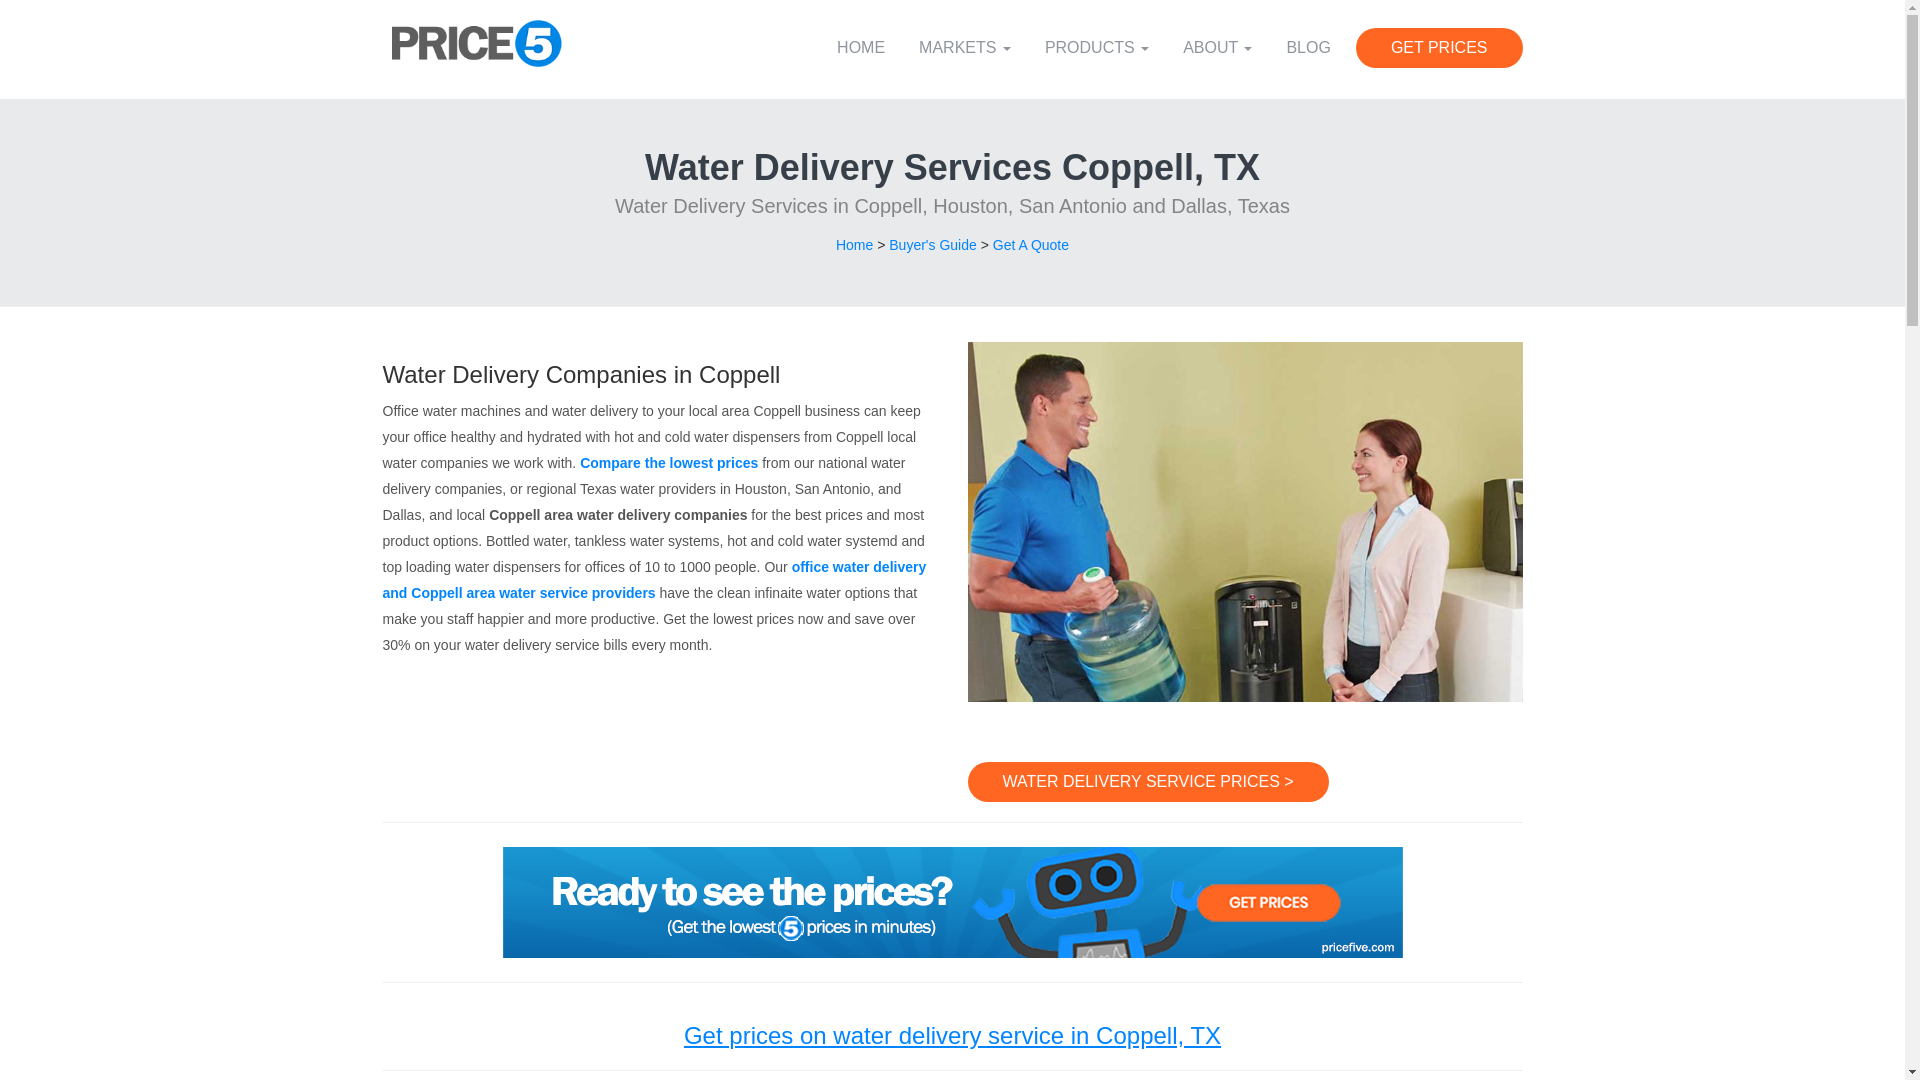 The width and height of the screenshot is (1920, 1080). What do you see at coordinates (1308, 48) in the screenshot?
I see `BLOG` at bounding box center [1308, 48].